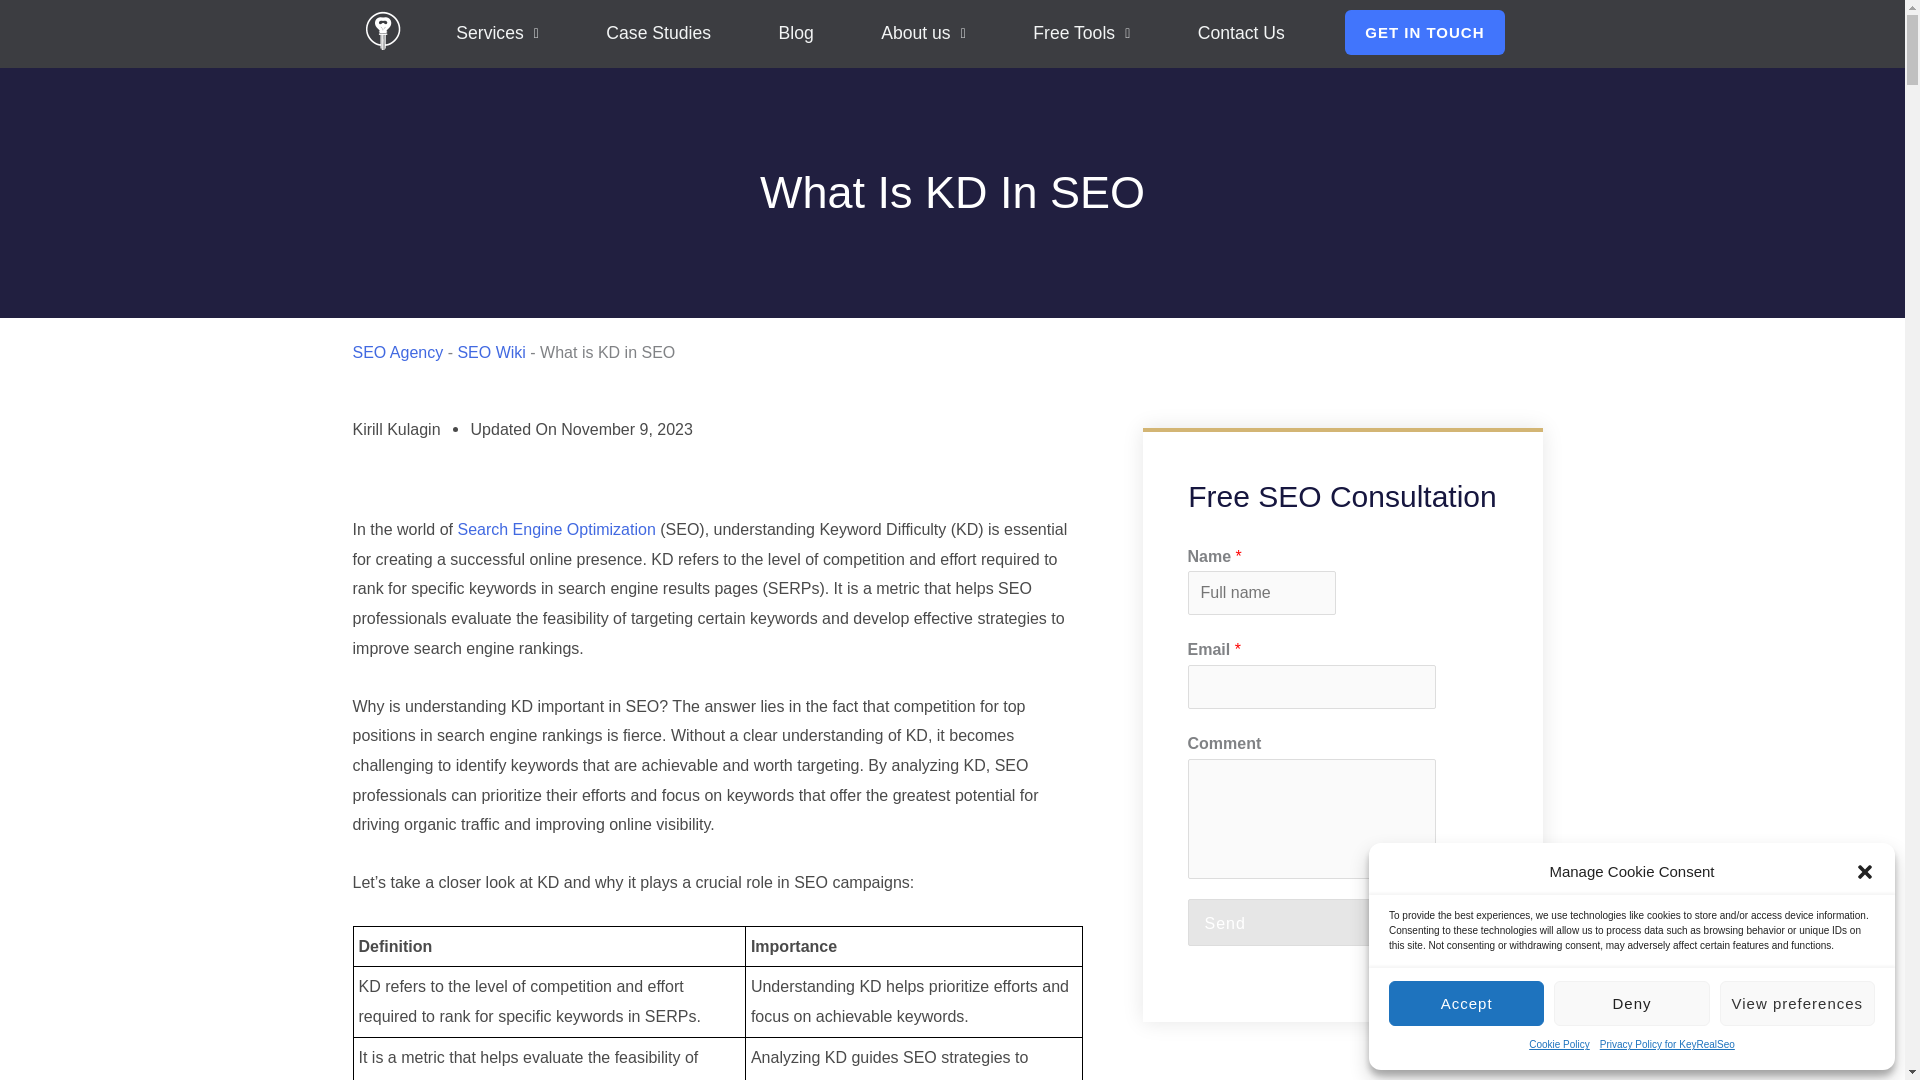  What do you see at coordinates (1424, 32) in the screenshot?
I see `GET IN TOUCH` at bounding box center [1424, 32].